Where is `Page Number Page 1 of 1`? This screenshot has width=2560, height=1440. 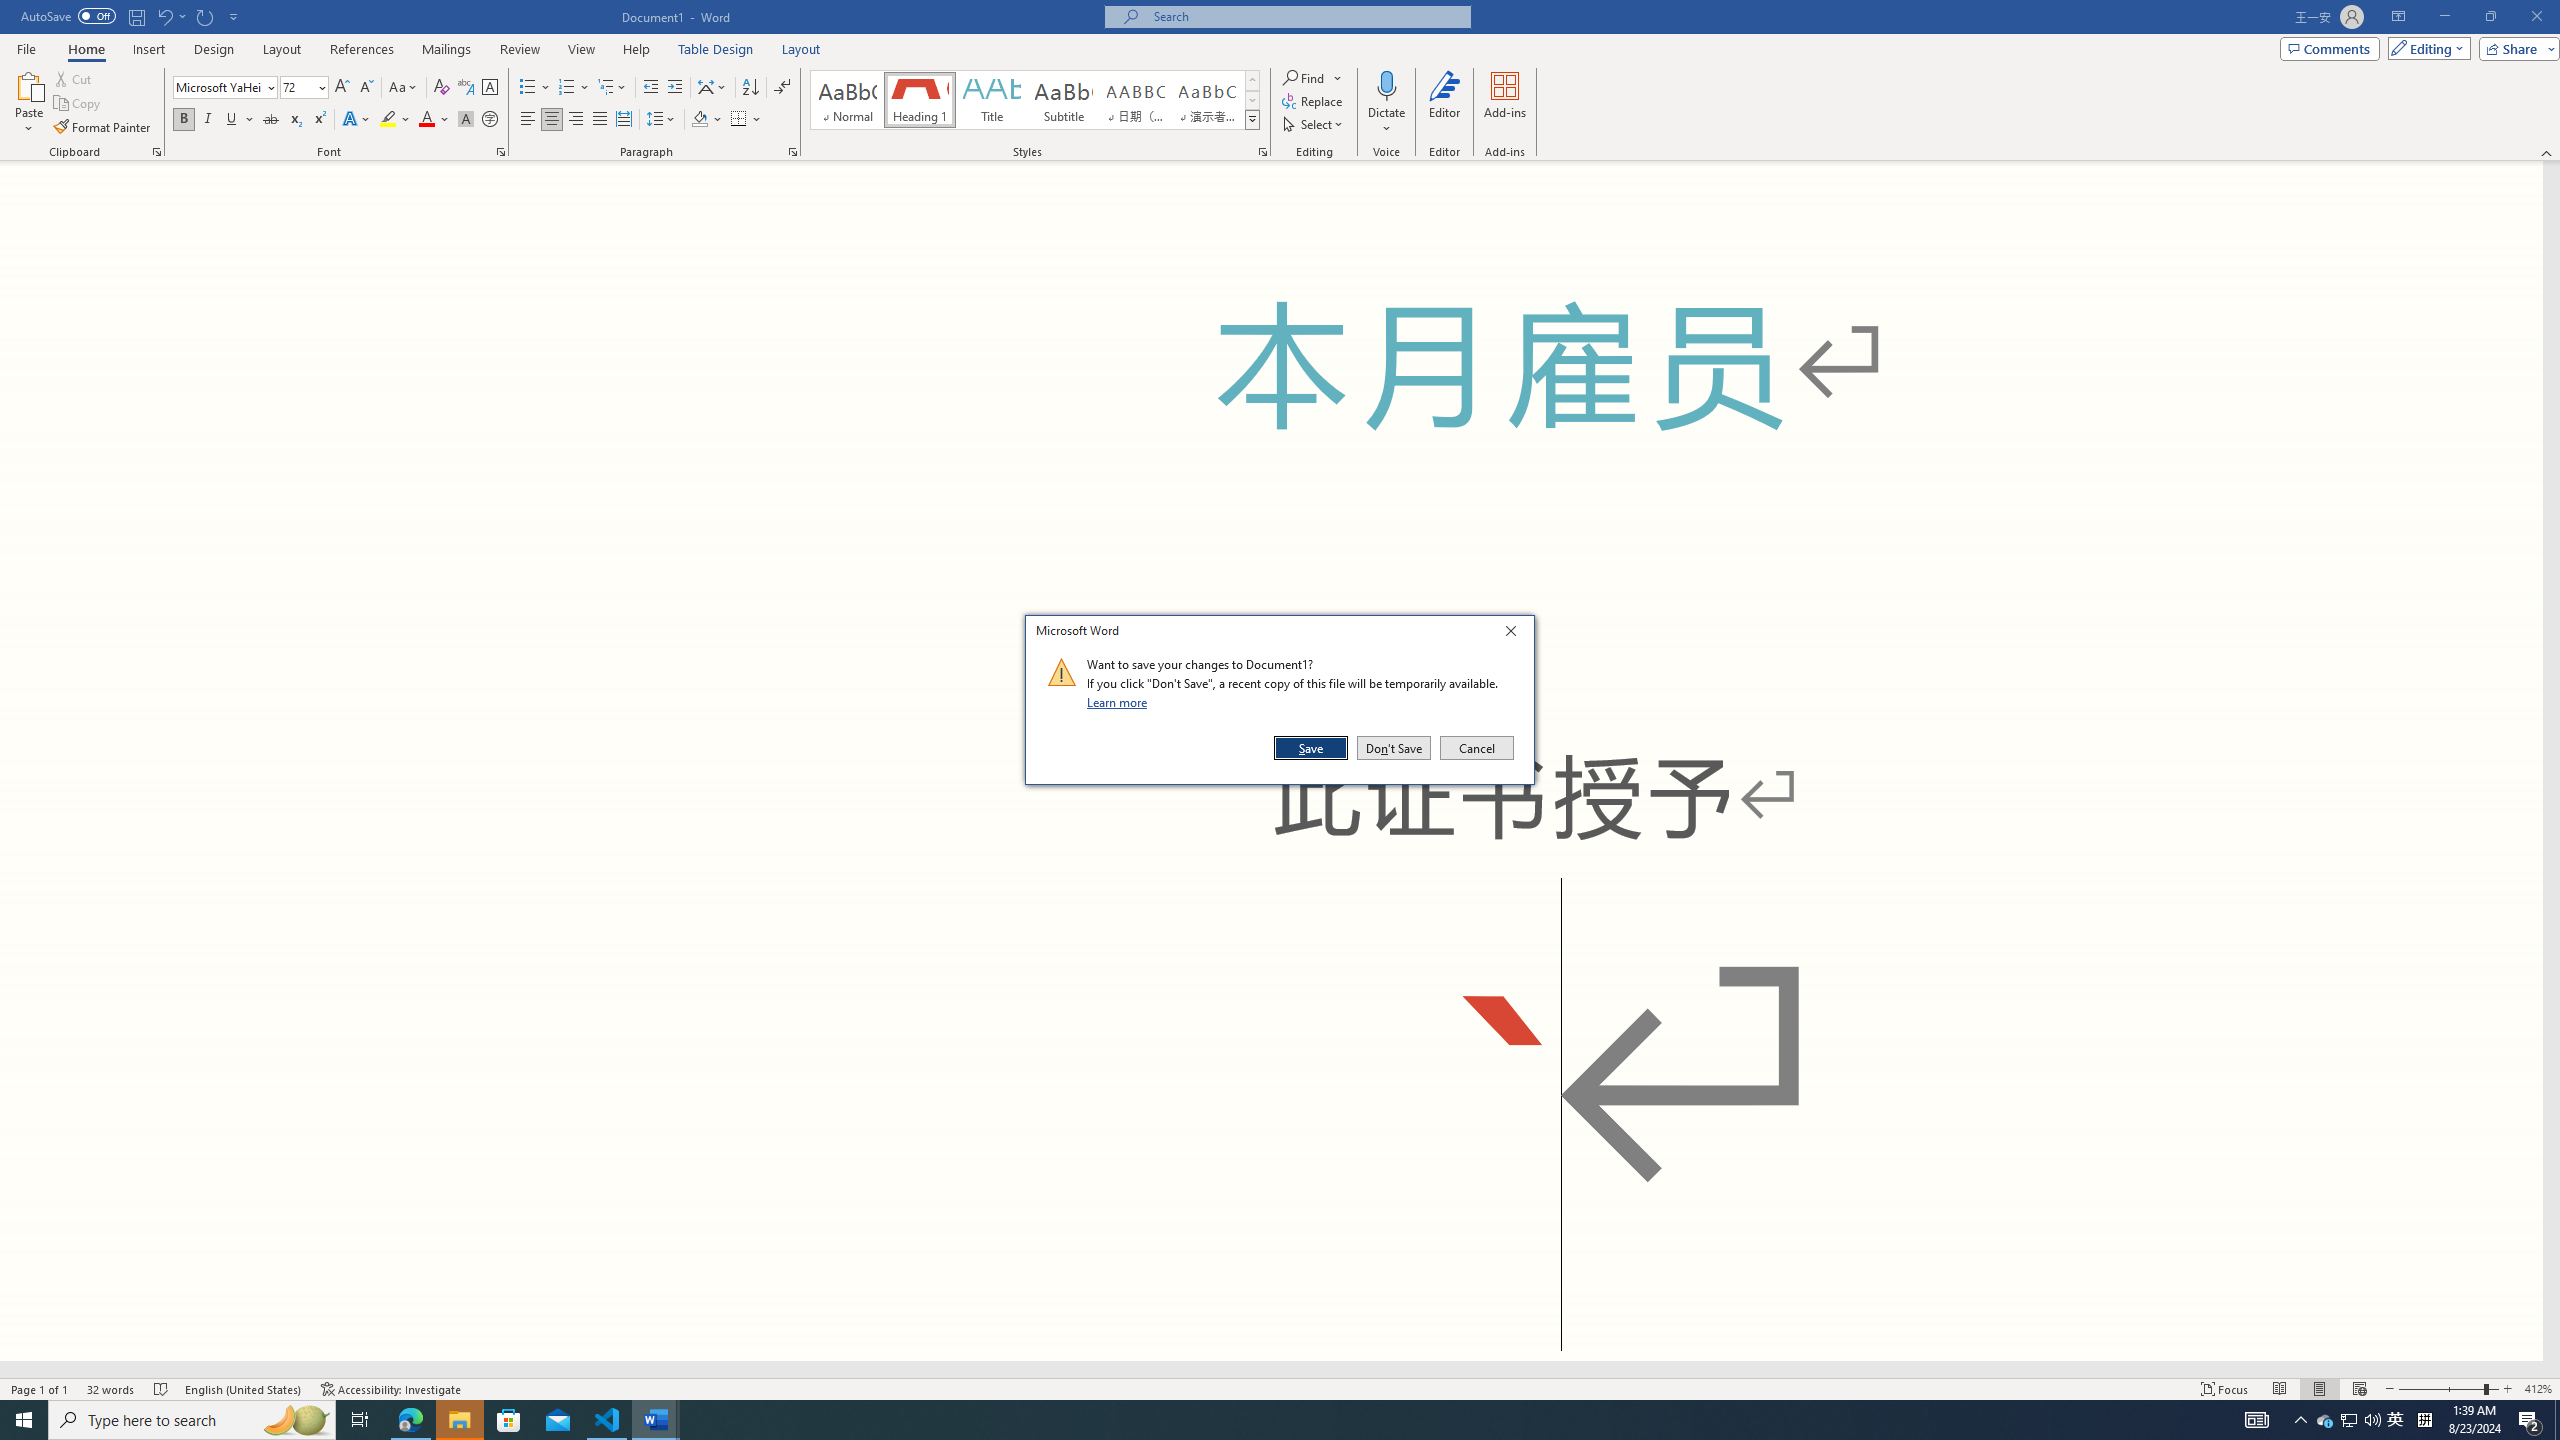 Page Number Page 1 of 1 is located at coordinates (459, 1420).